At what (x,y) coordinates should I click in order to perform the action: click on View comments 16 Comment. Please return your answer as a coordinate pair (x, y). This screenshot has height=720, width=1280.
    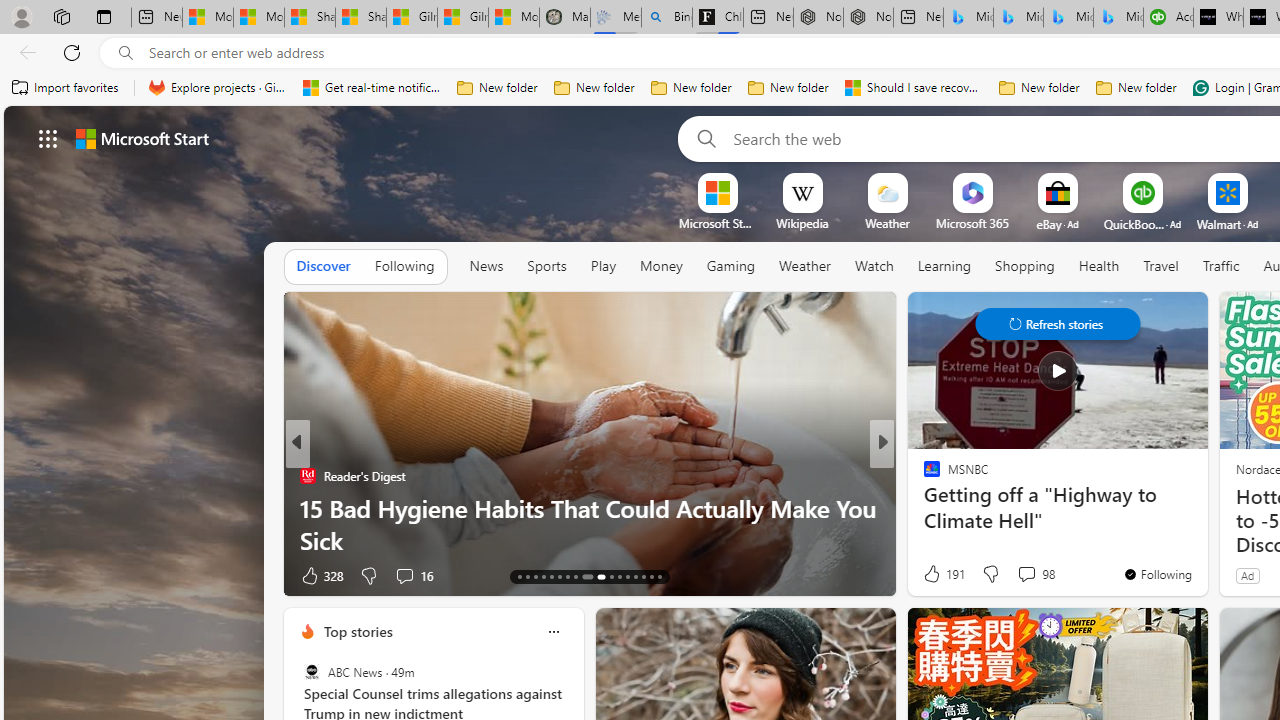
    Looking at the image, I should click on (414, 574).